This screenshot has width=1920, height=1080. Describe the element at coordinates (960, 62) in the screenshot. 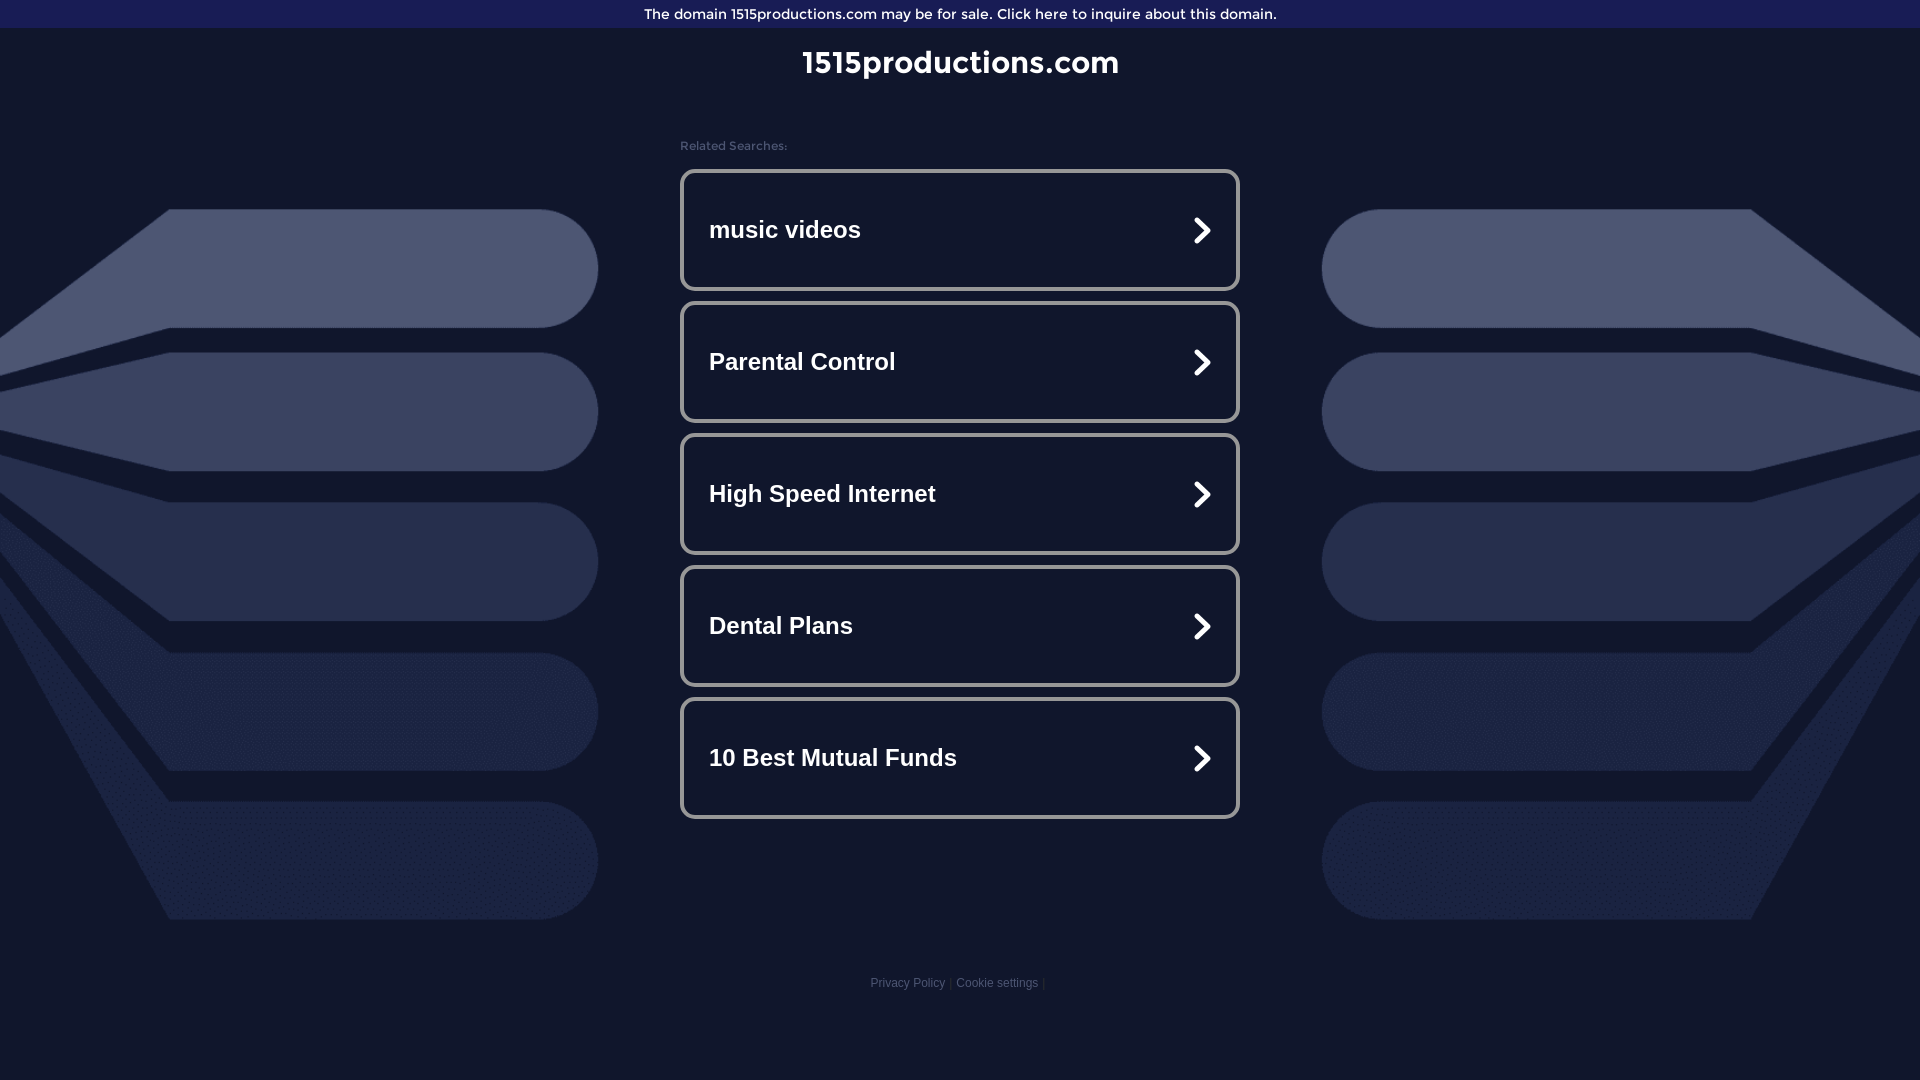

I see `1515productions.com` at that location.